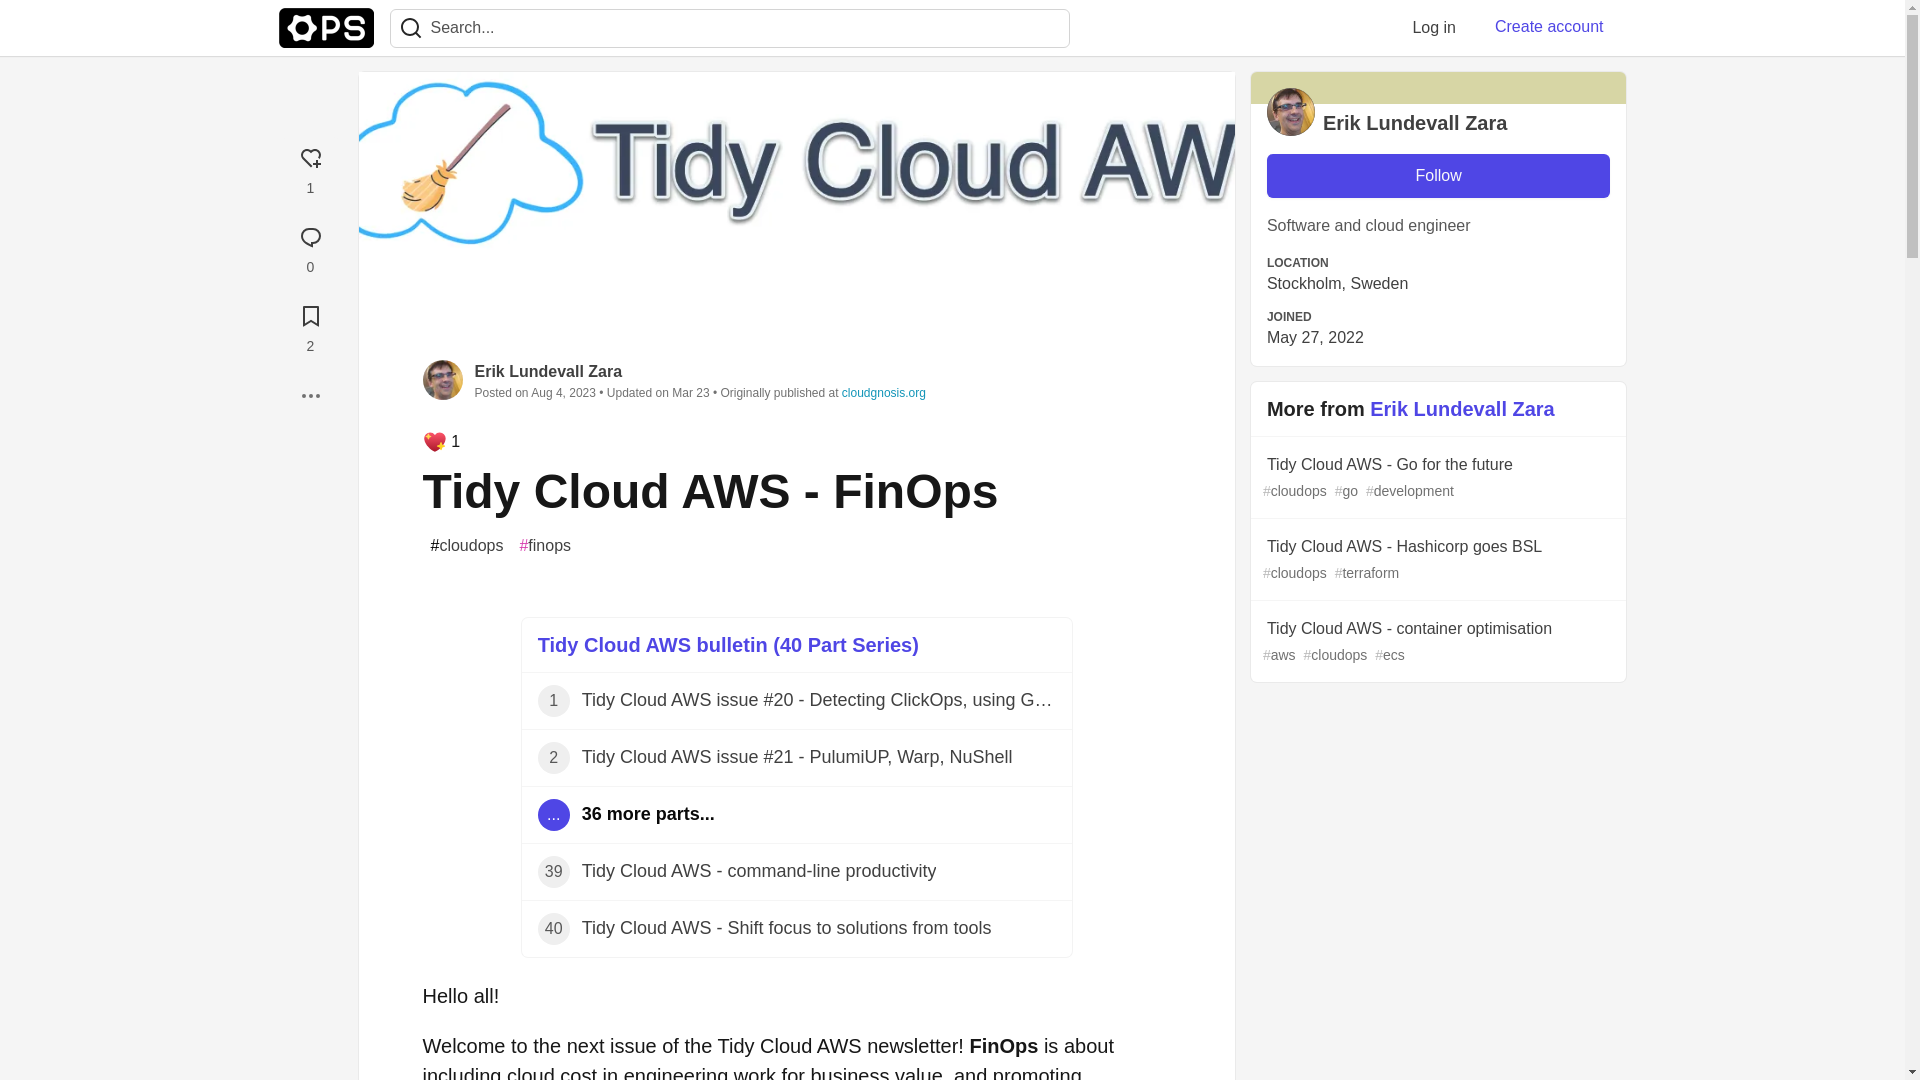  I want to click on cloudgnosis.org, so click(884, 392).